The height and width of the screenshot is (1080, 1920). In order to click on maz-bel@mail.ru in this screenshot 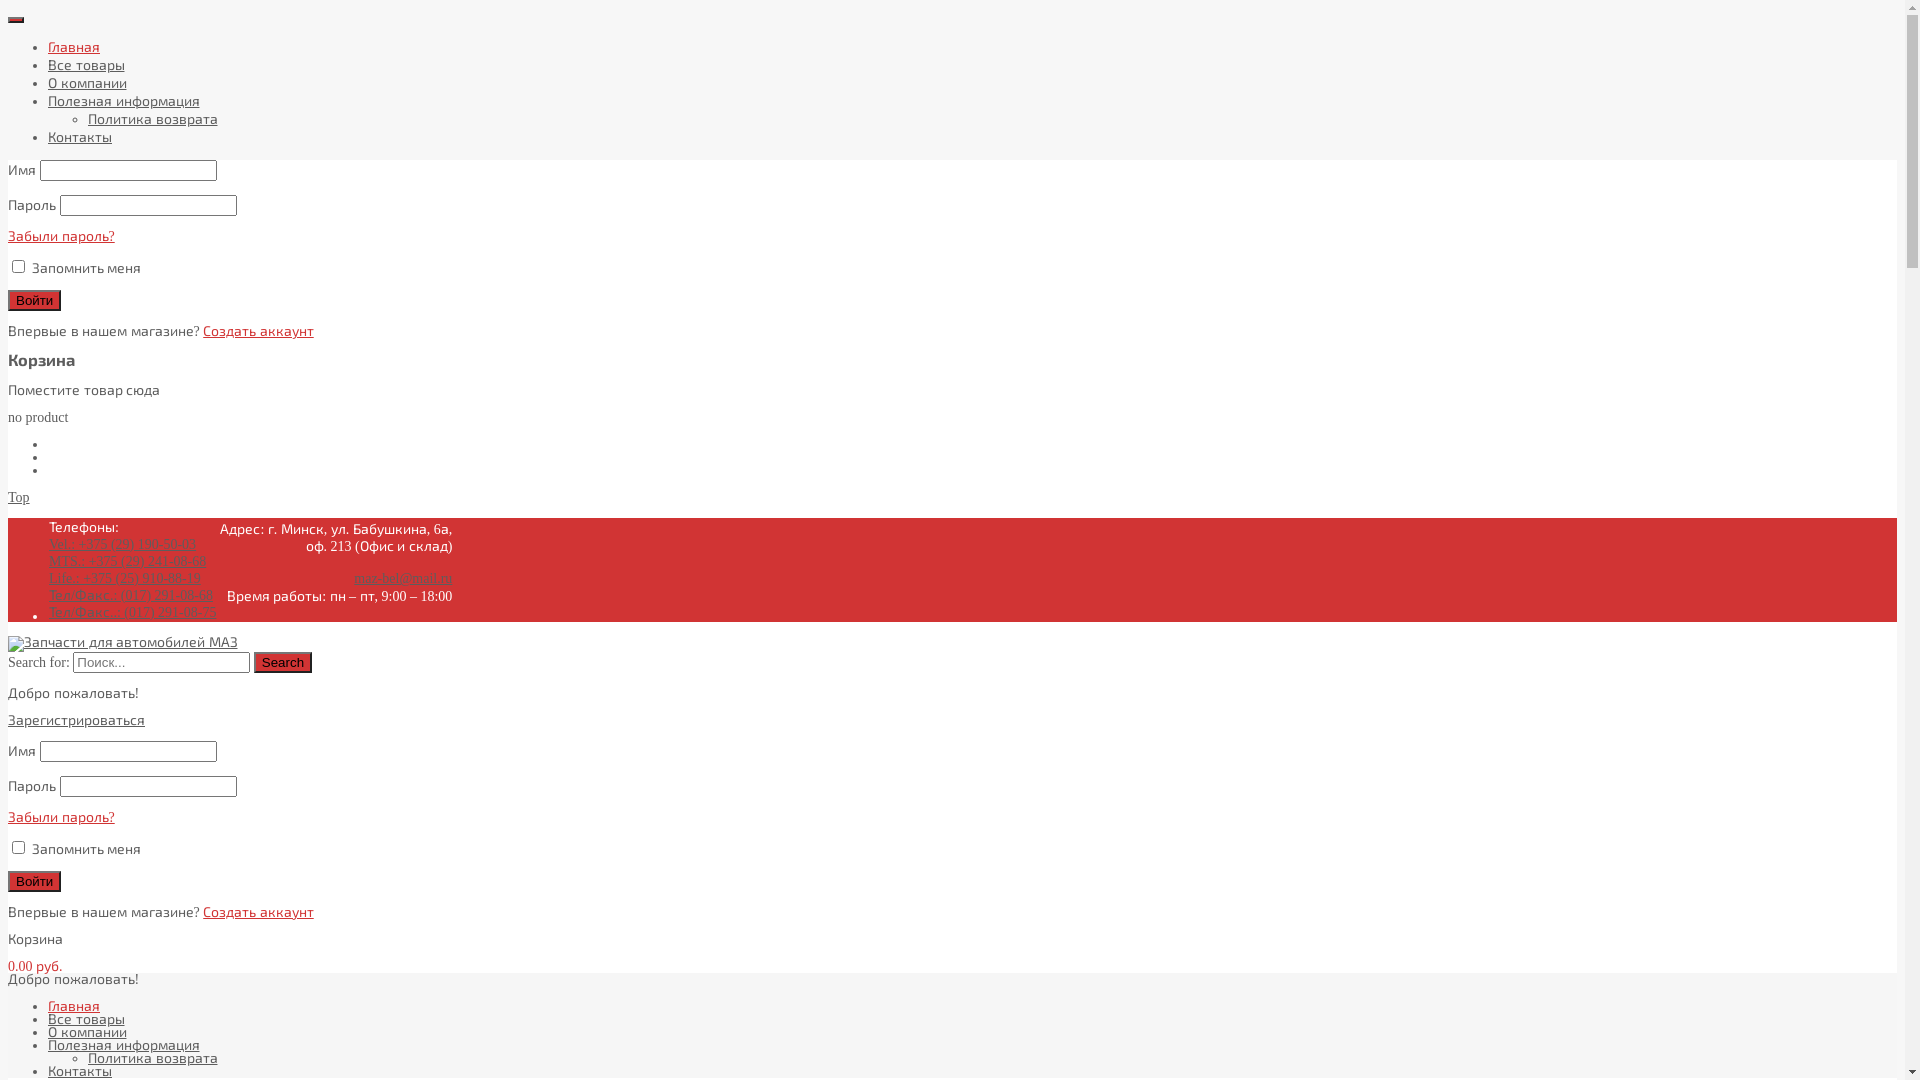, I will do `click(403, 578)`.